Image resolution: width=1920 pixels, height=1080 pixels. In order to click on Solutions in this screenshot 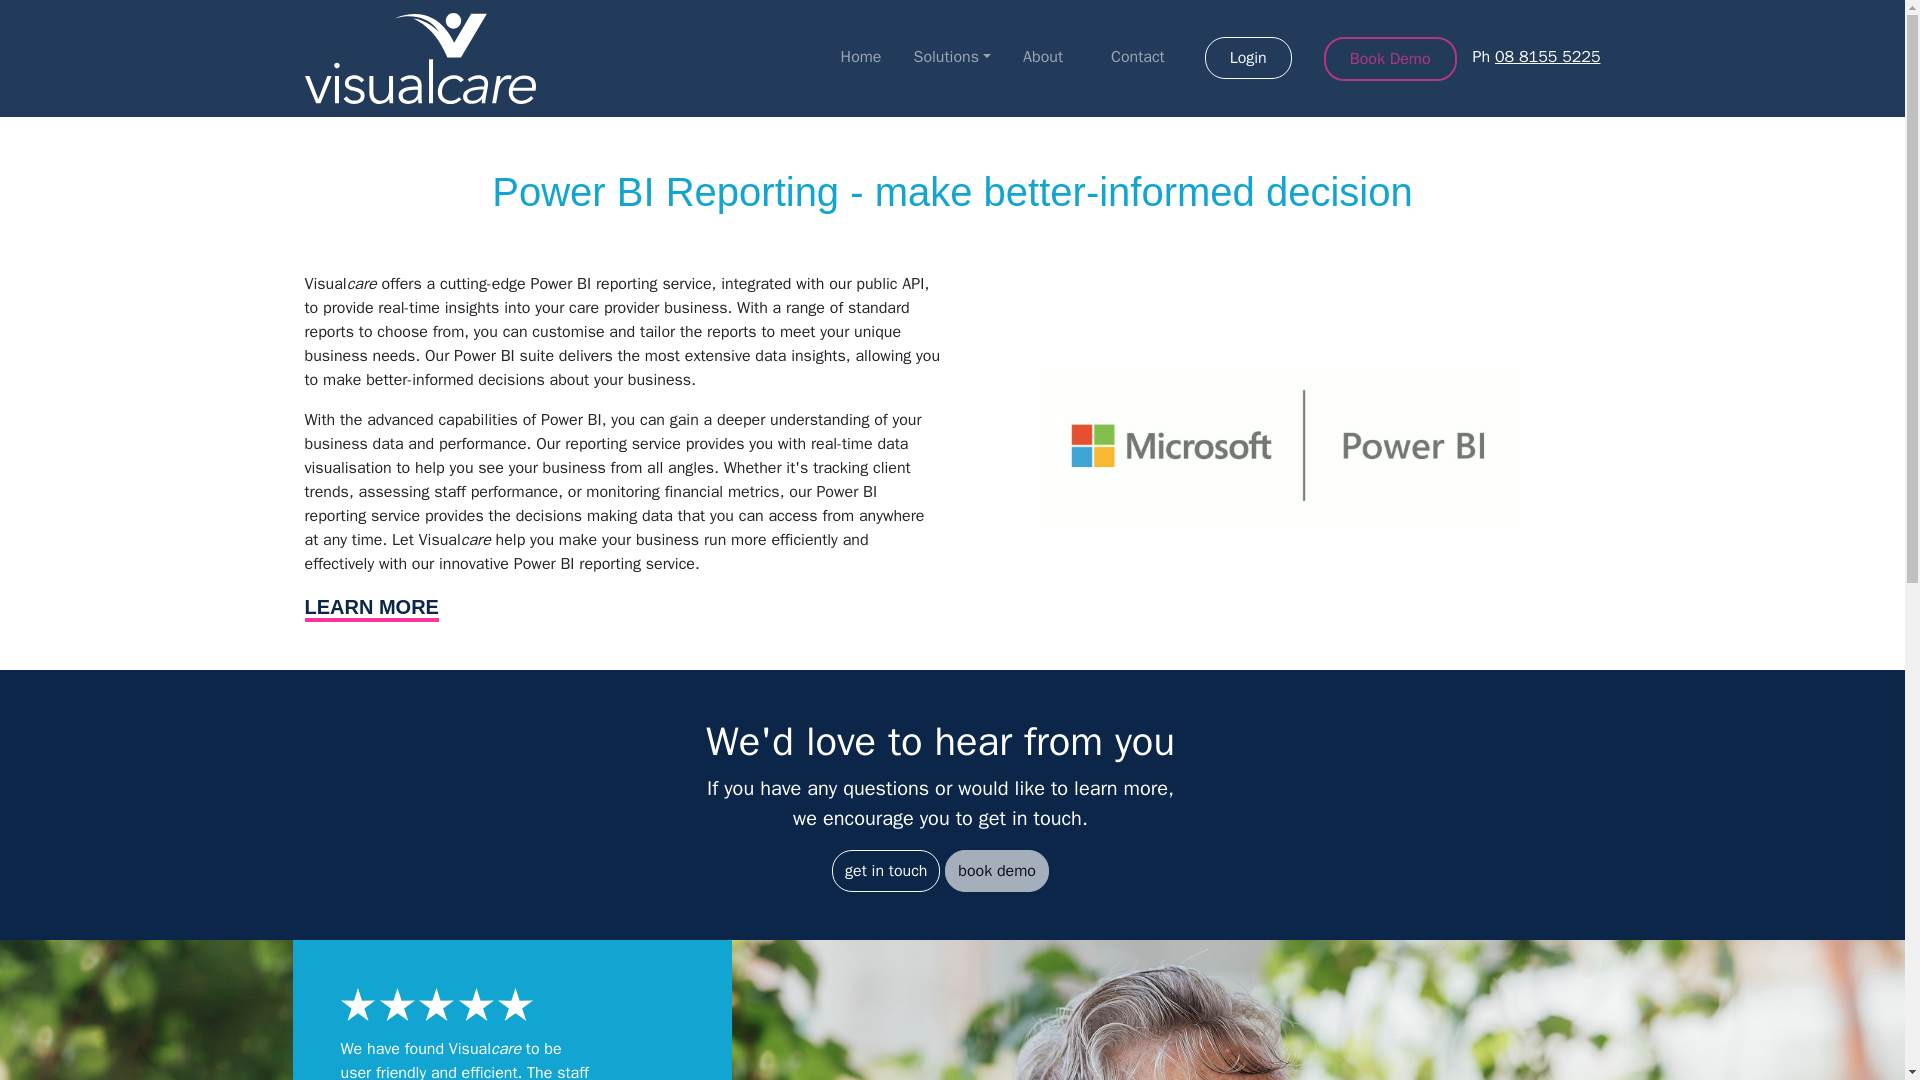, I will do `click(951, 56)`.